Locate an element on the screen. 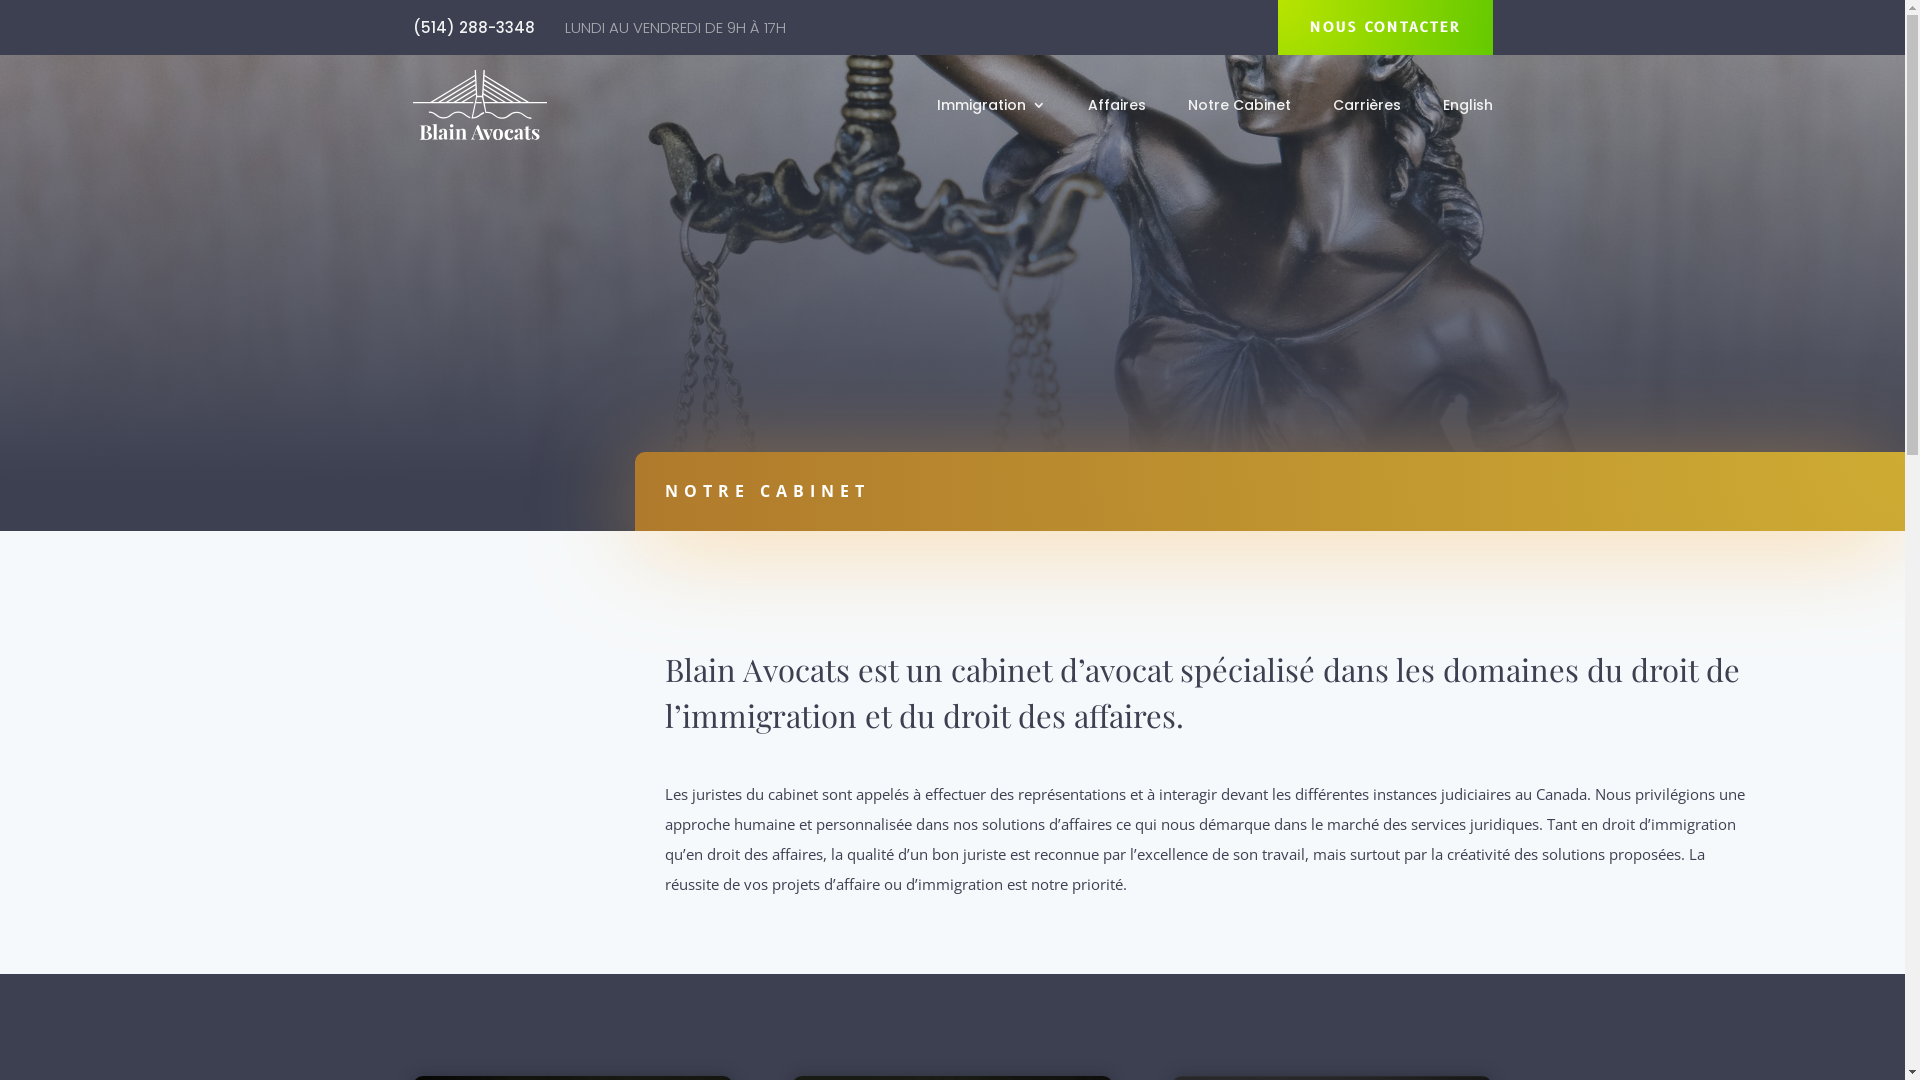 The image size is (1920, 1080). ddh091-100 is located at coordinates (479, 105).